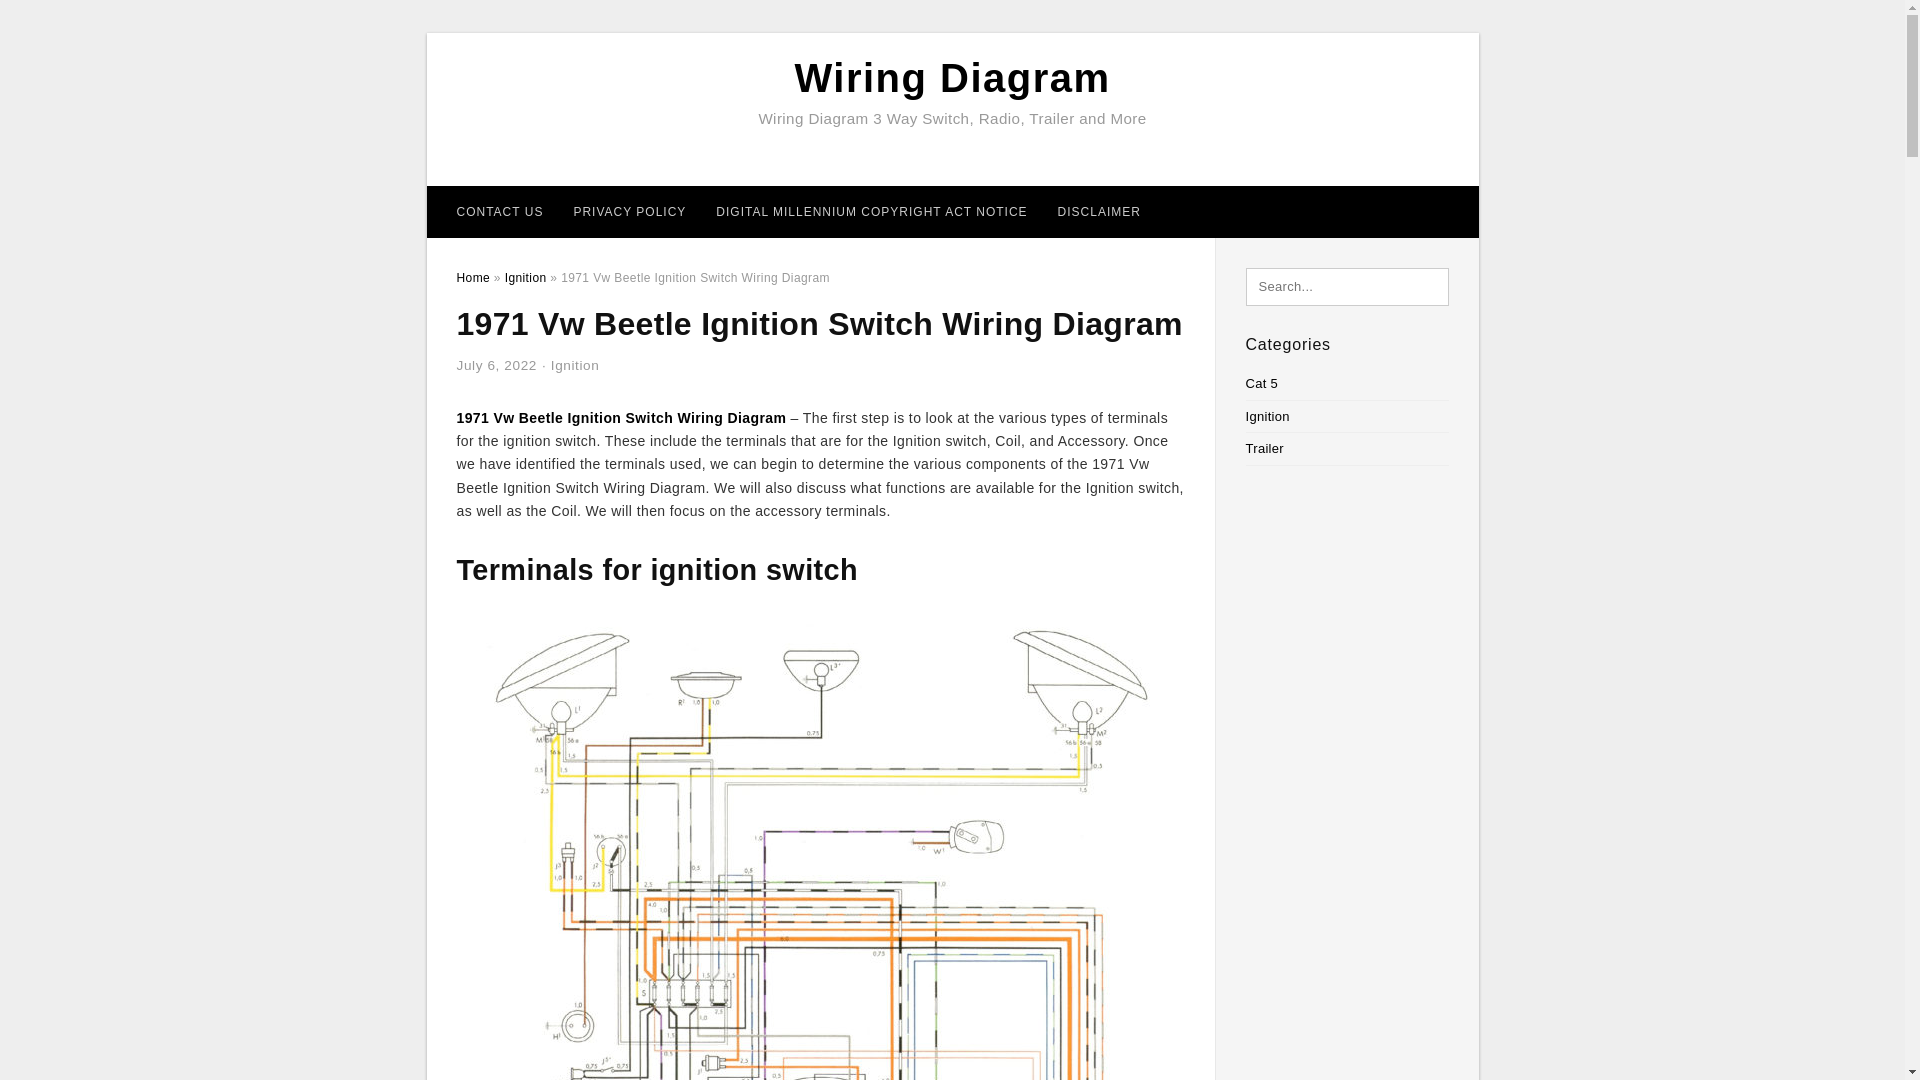 Image resolution: width=1920 pixels, height=1080 pixels. What do you see at coordinates (629, 211) in the screenshot?
I see `PRIVACY POLICY` at bounding box center [629, 211].